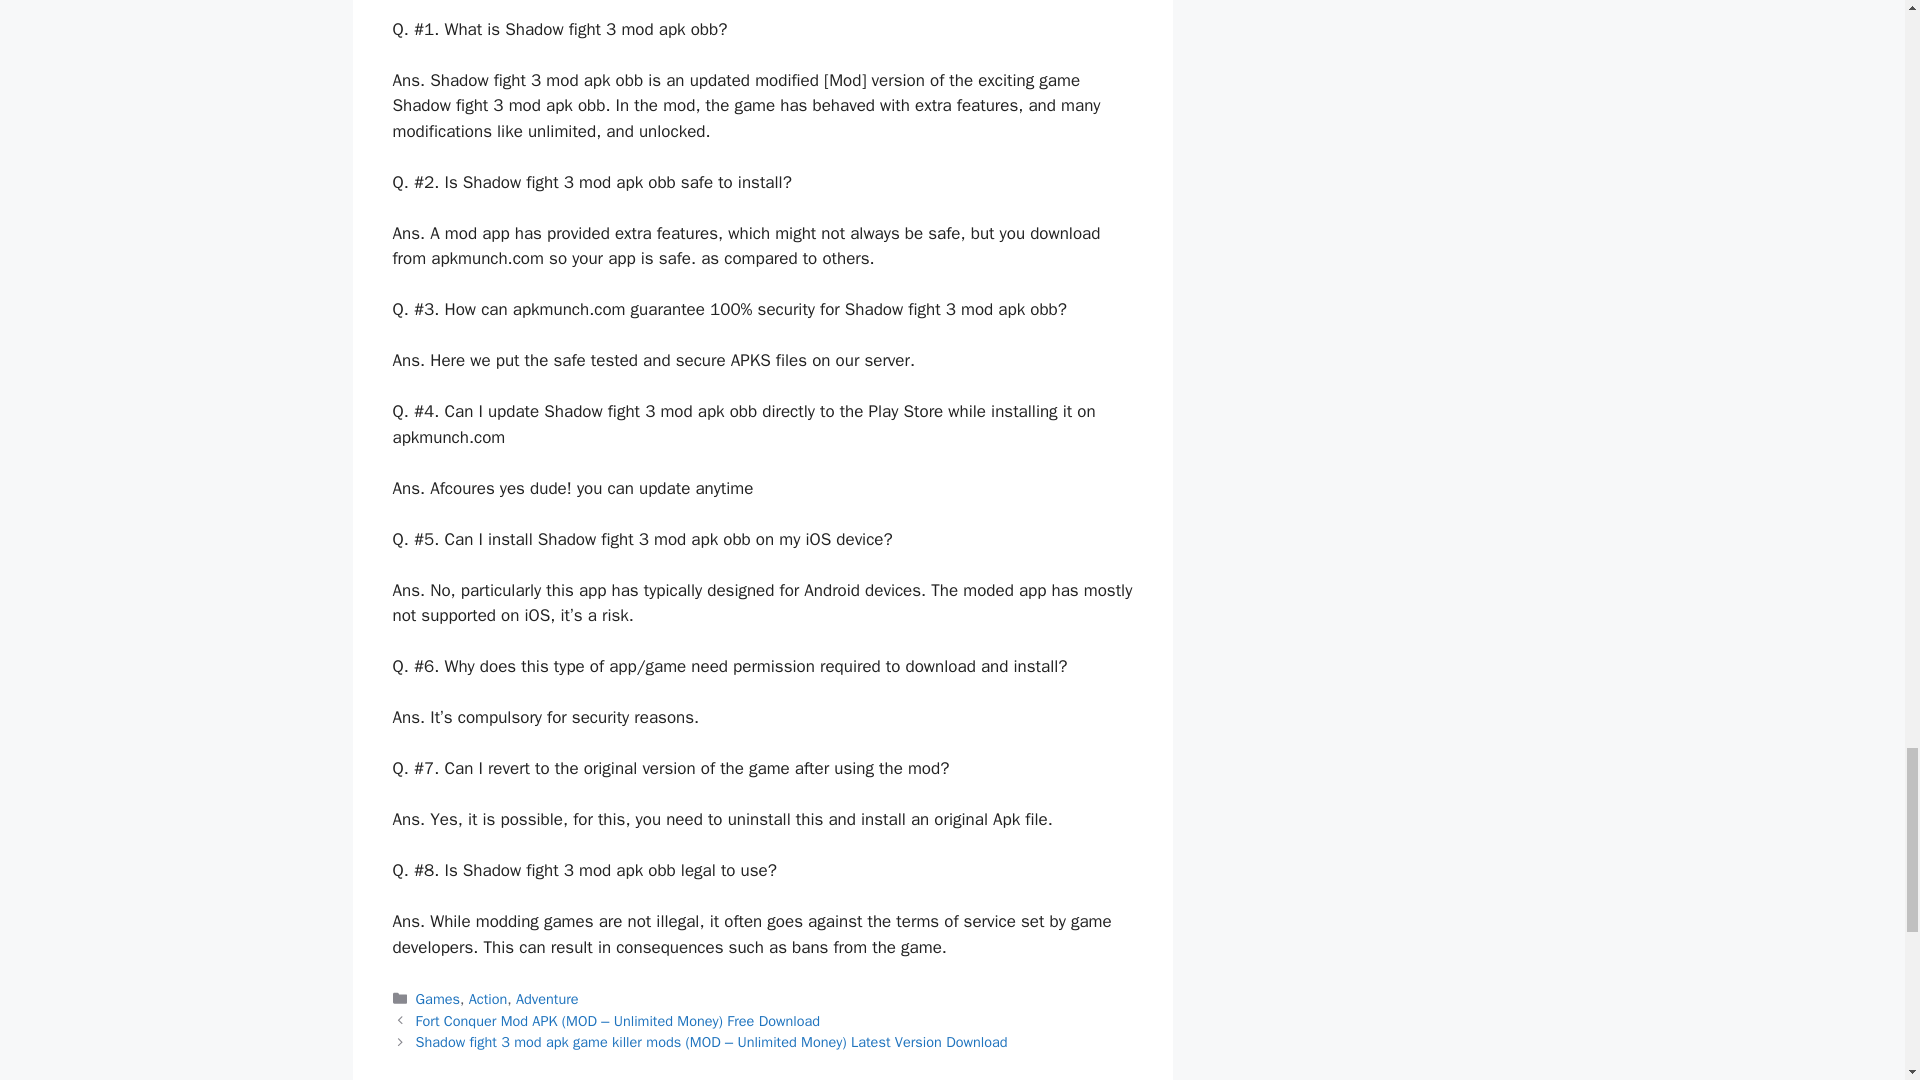 The width and height of the screenshot is (1920, 1080). Describe the element at coordinates (438, 998) in the screenshot. I see `Games` at that location.